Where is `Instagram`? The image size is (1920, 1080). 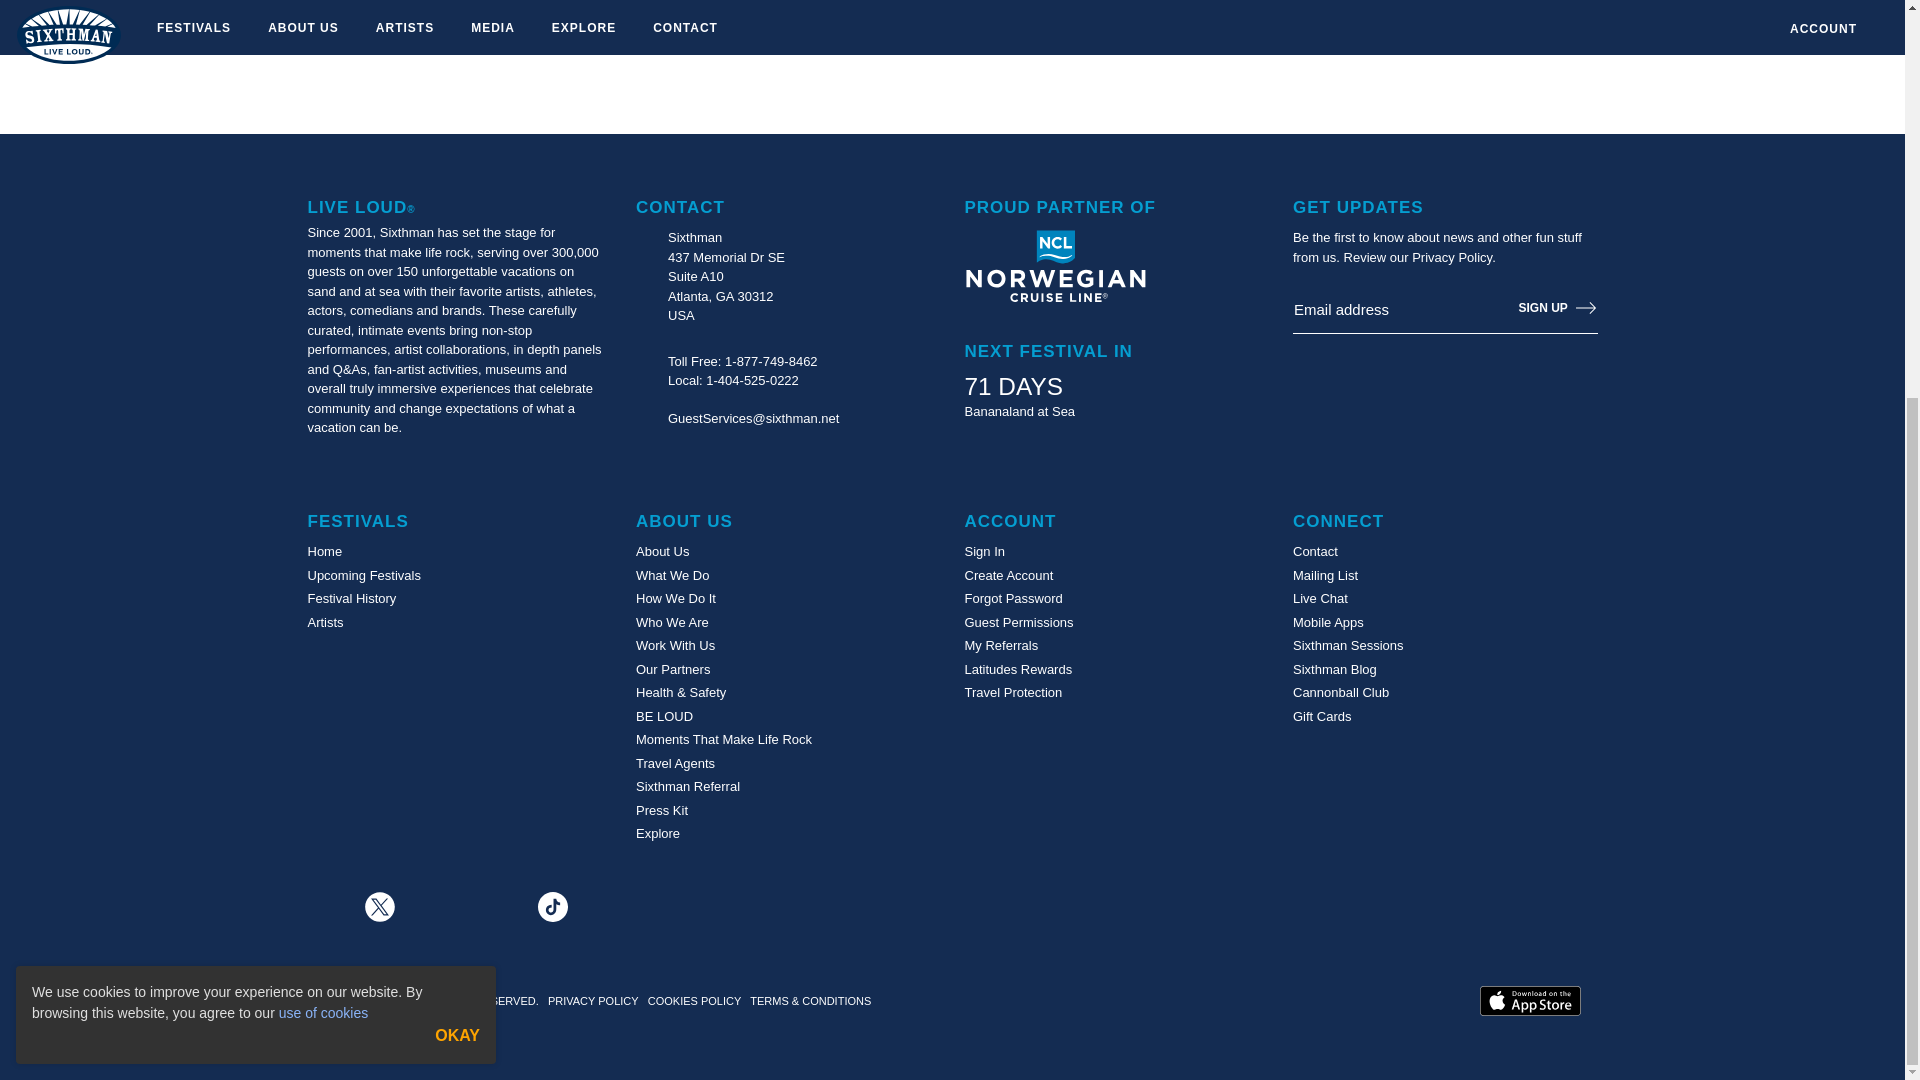
Instagram is located at coordinates (495, 904).